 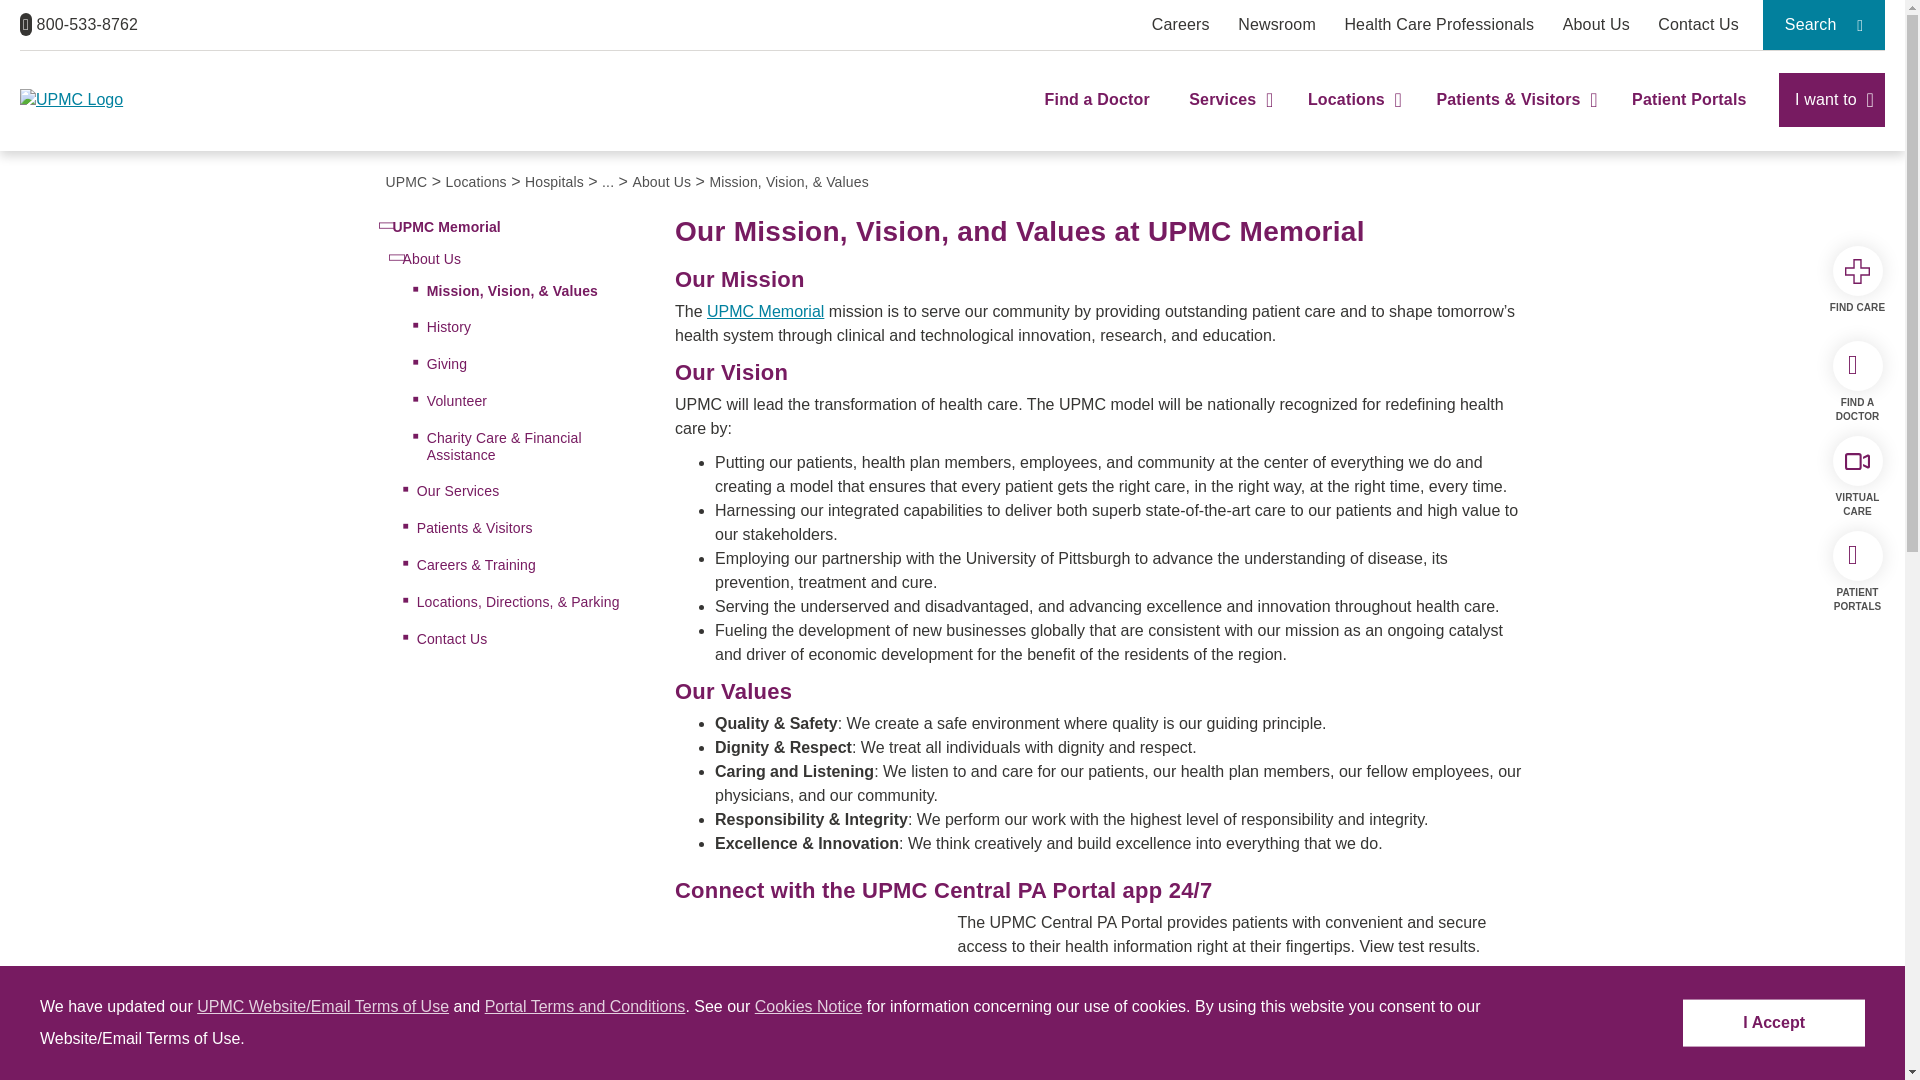 I want to click on Careers, so click(x=1180, y=24).